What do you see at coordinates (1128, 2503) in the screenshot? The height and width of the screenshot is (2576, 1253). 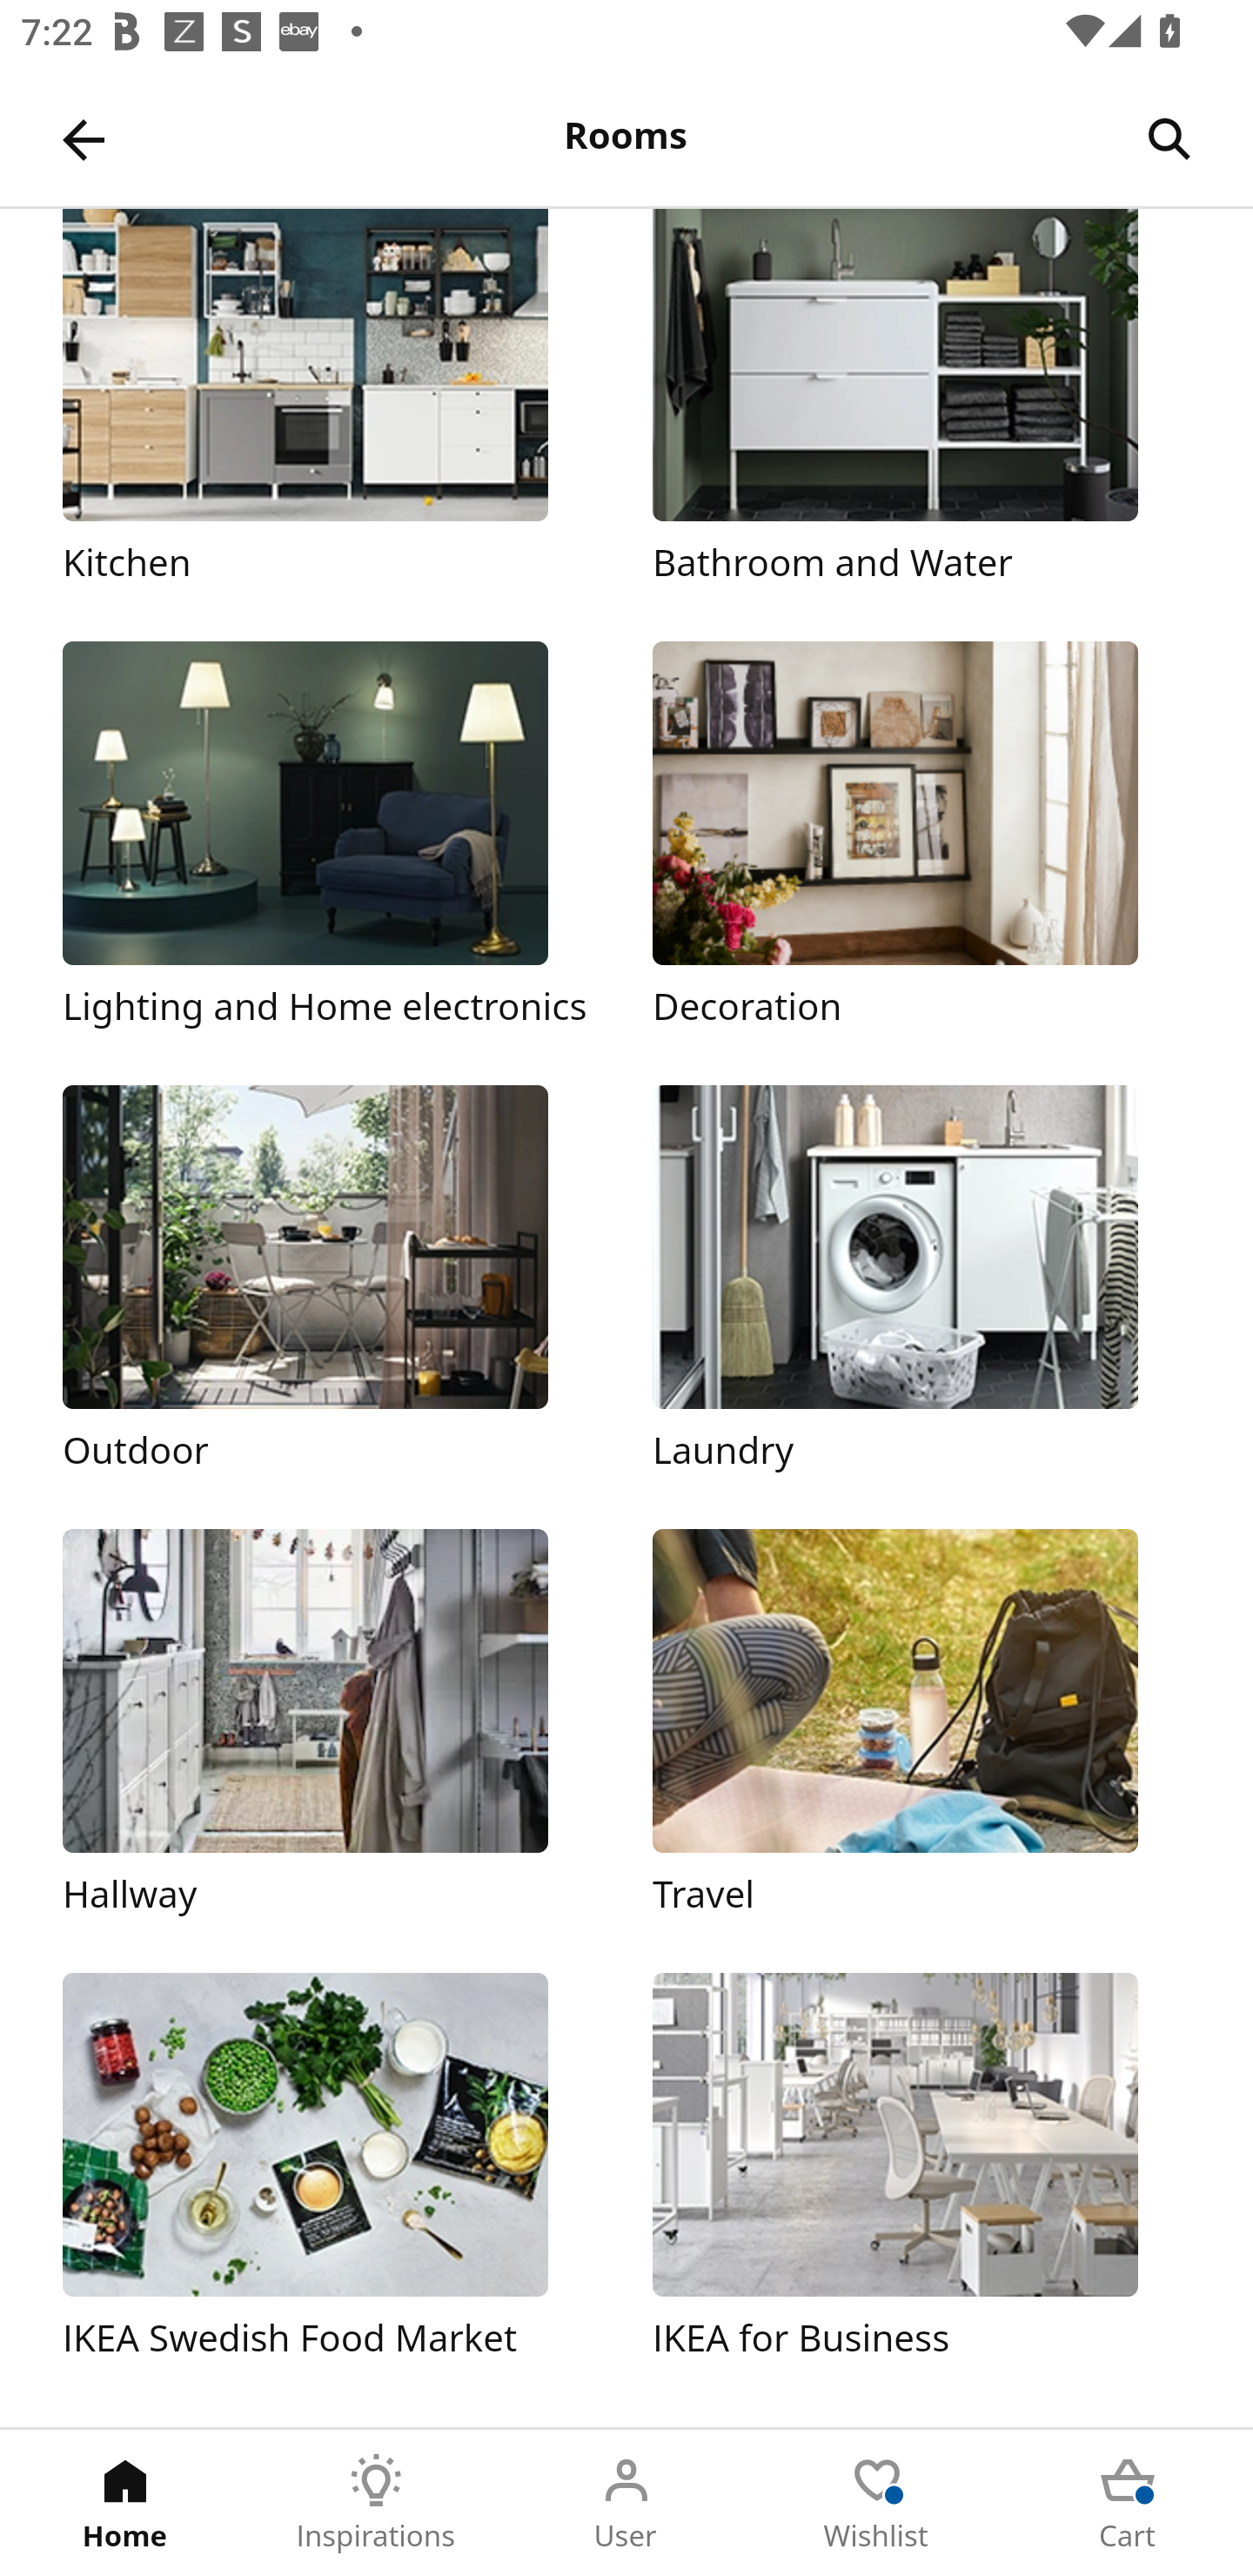 I see `Cart
Tab 5 of 5` at bounding box center [1128, 2503].